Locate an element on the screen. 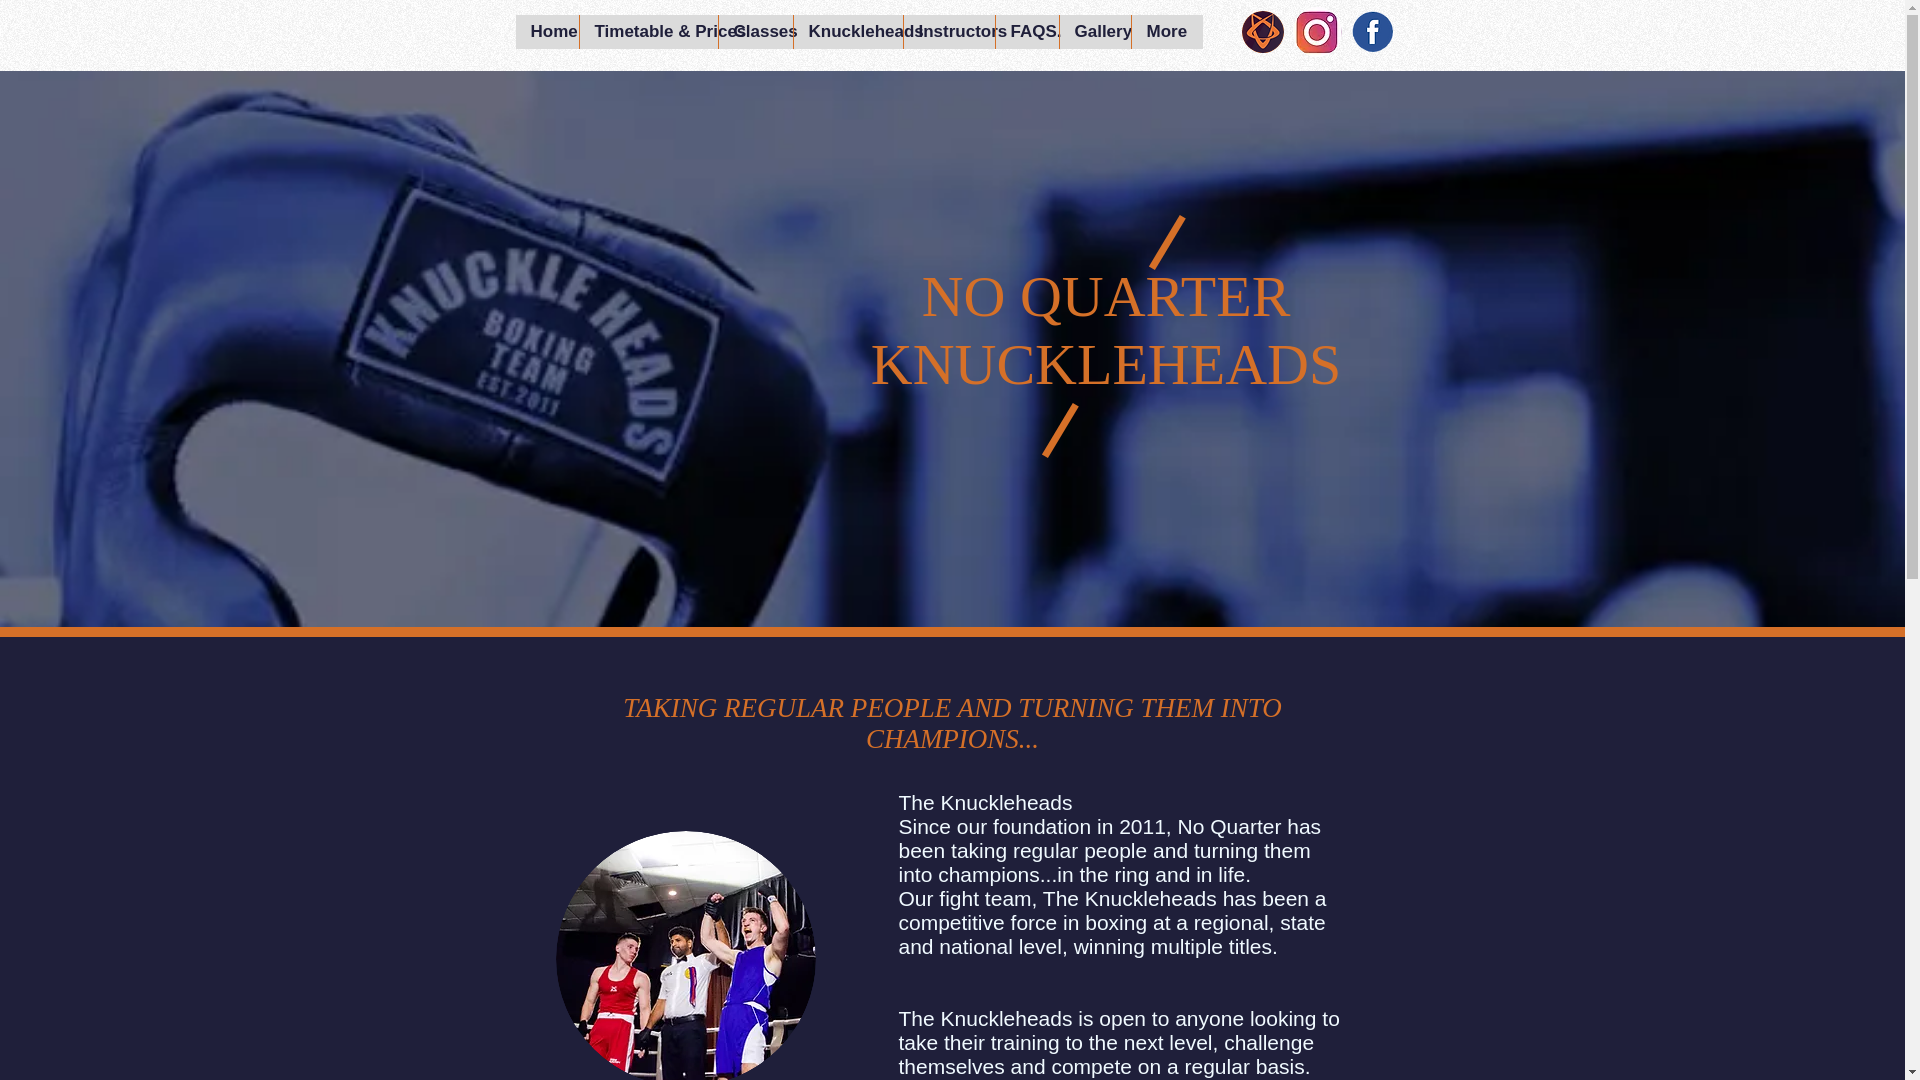 The width and height of the screenshot is (1920, 1080). Classes is located at coordinates (755, 32).